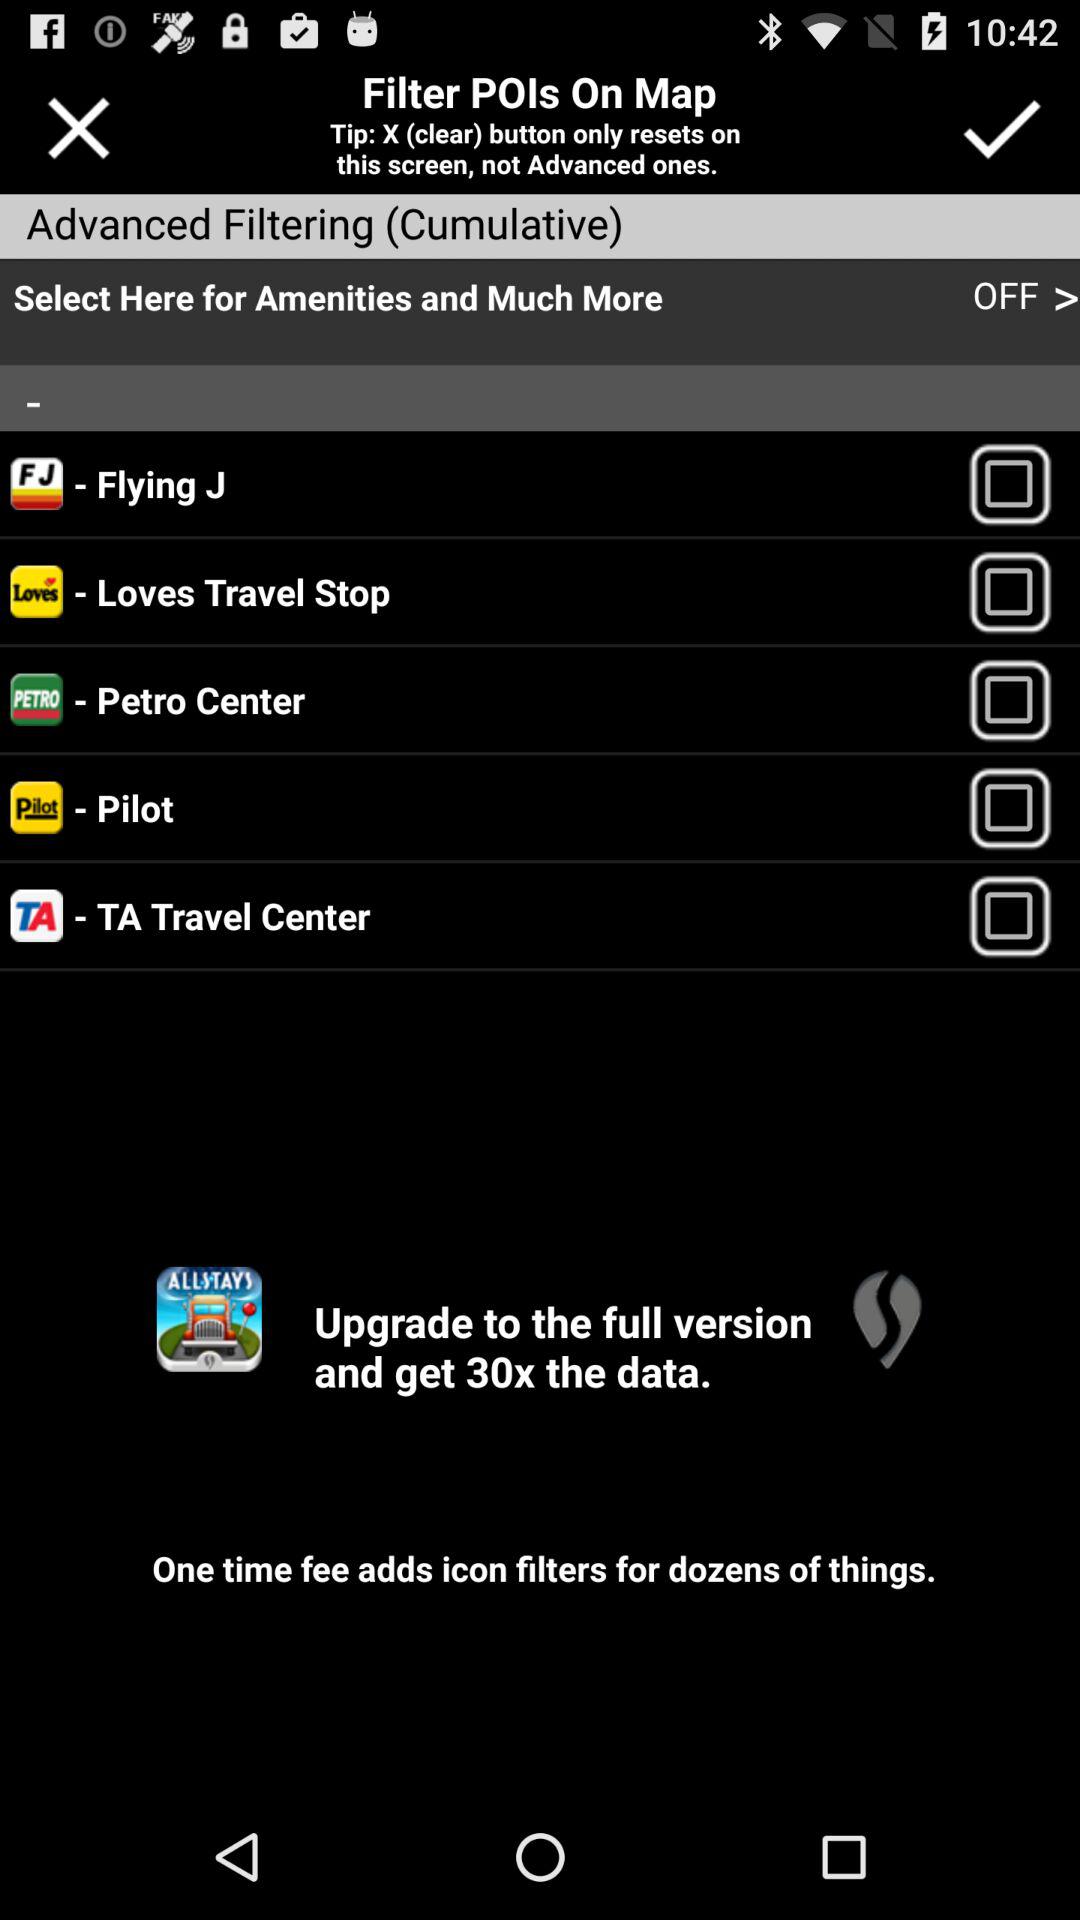  What do you see at coordinates (1000, 128) in the screenshot?
I see `confirm selections` at bounding box center [1000, 128].